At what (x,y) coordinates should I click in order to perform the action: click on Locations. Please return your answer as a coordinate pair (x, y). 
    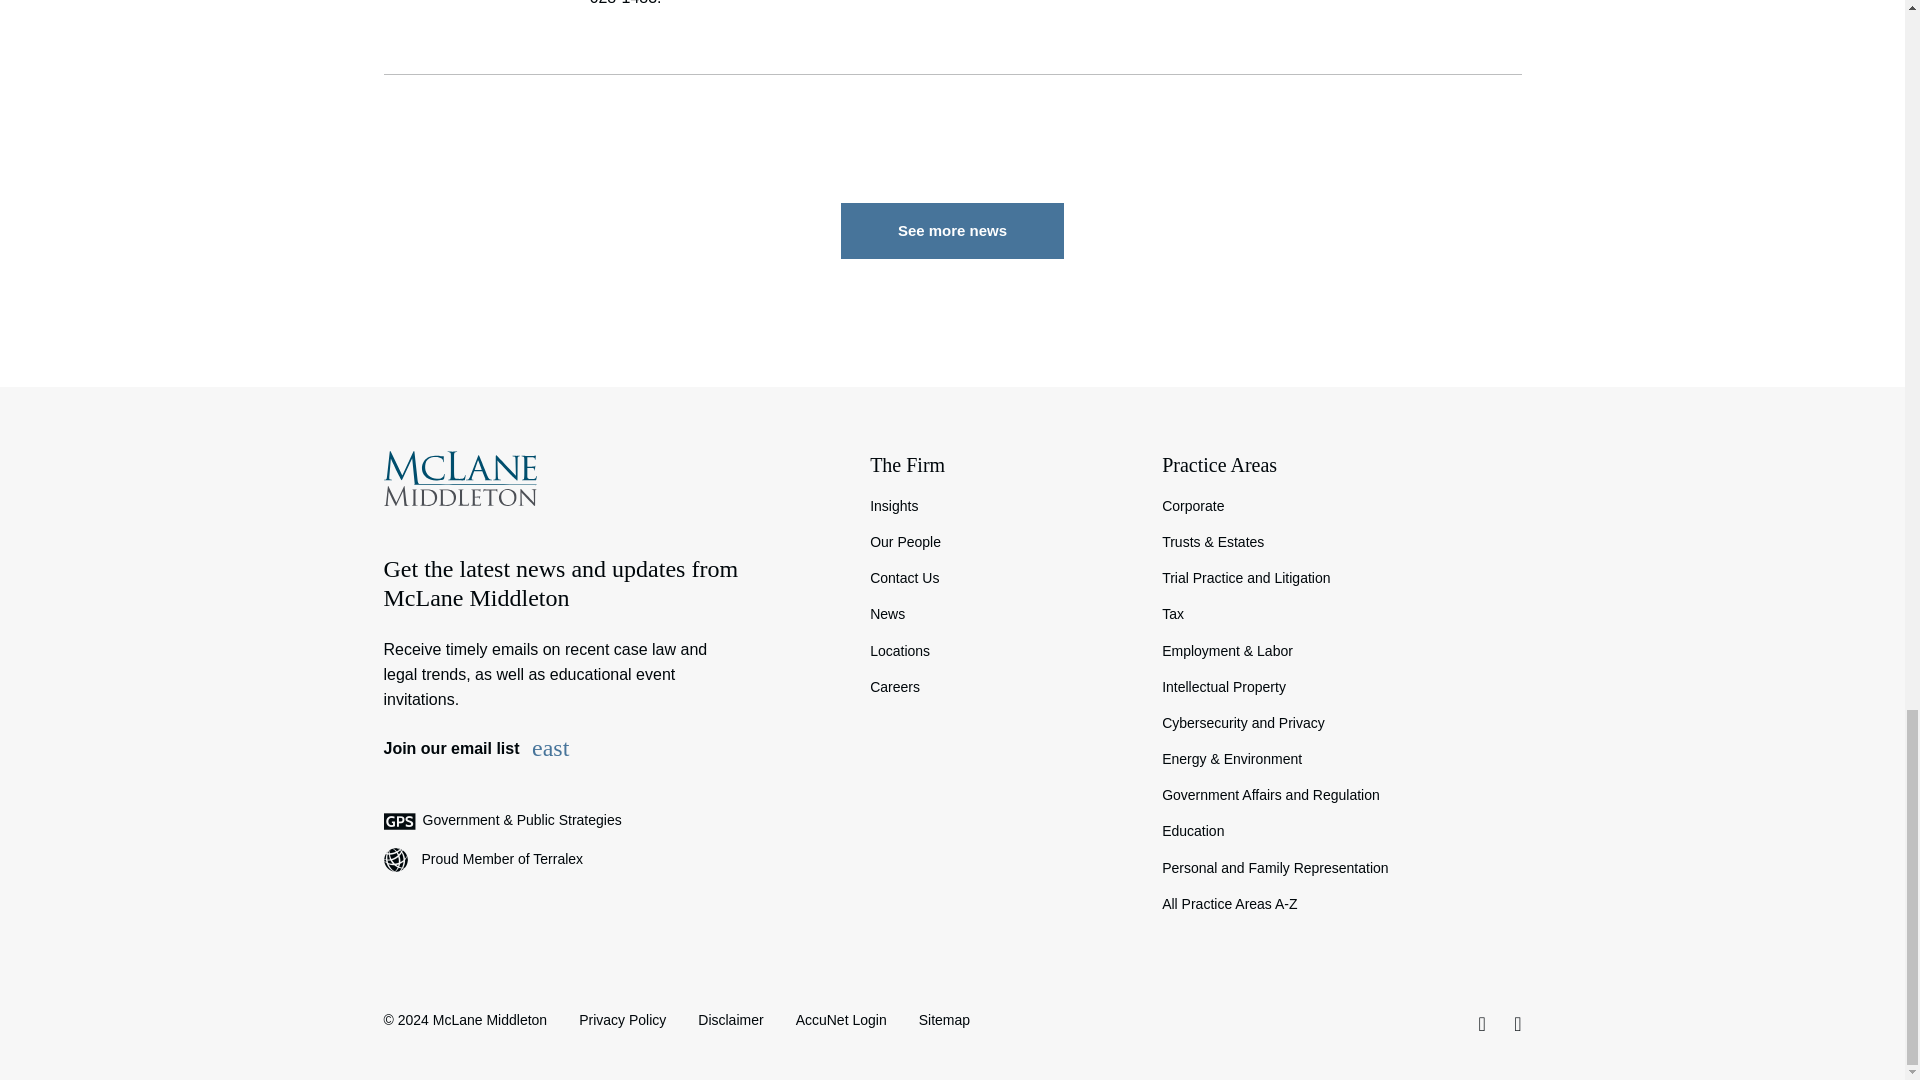
    Looking at the image, I should click on (1000, 650).